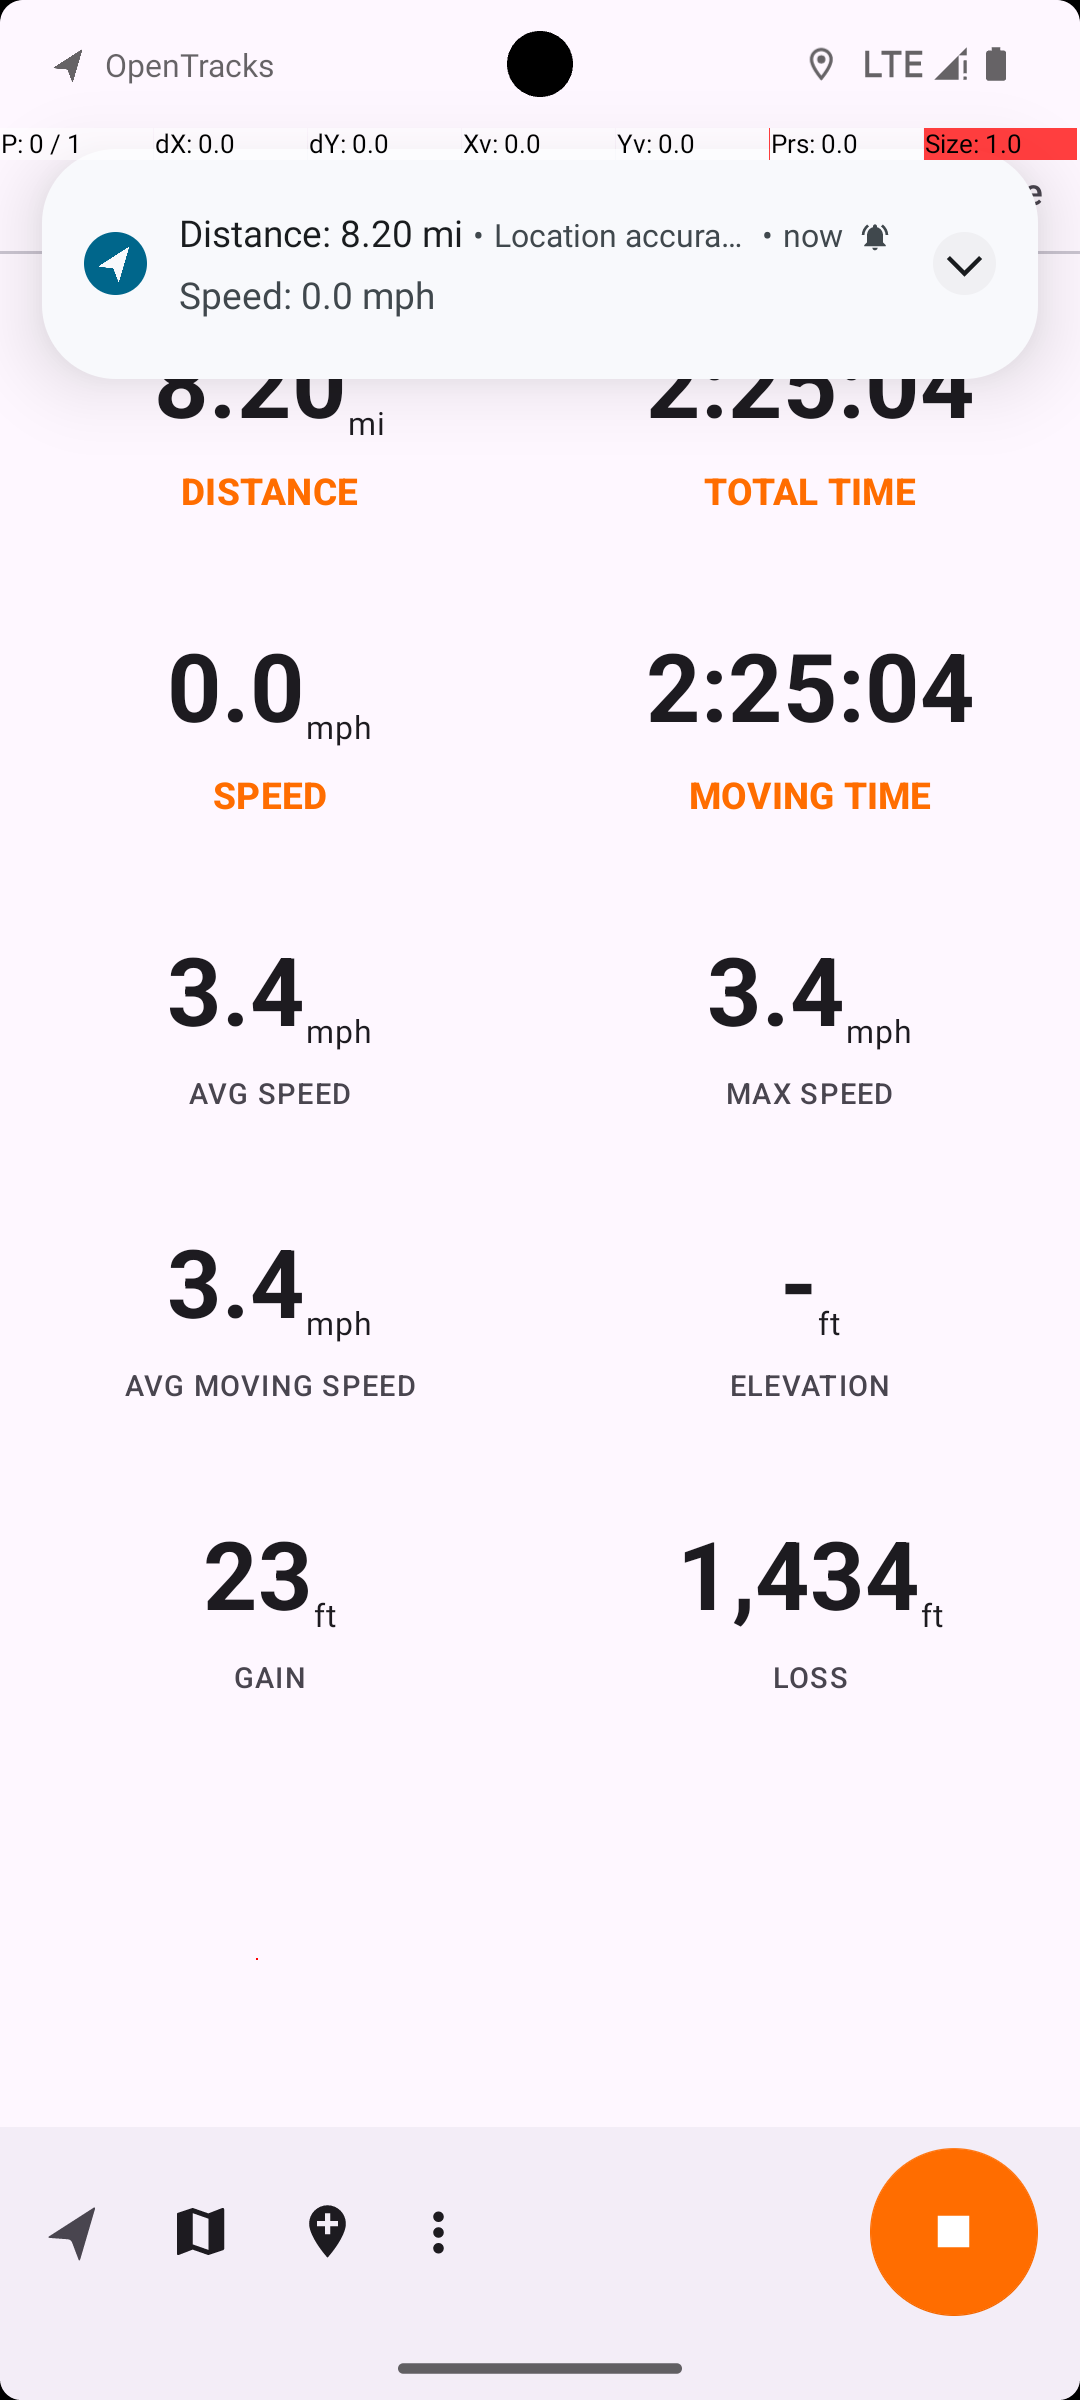  Describe the element at coordinates (321, 232) in the screenshot. I see `Distance: 8.20 mi` at that location.